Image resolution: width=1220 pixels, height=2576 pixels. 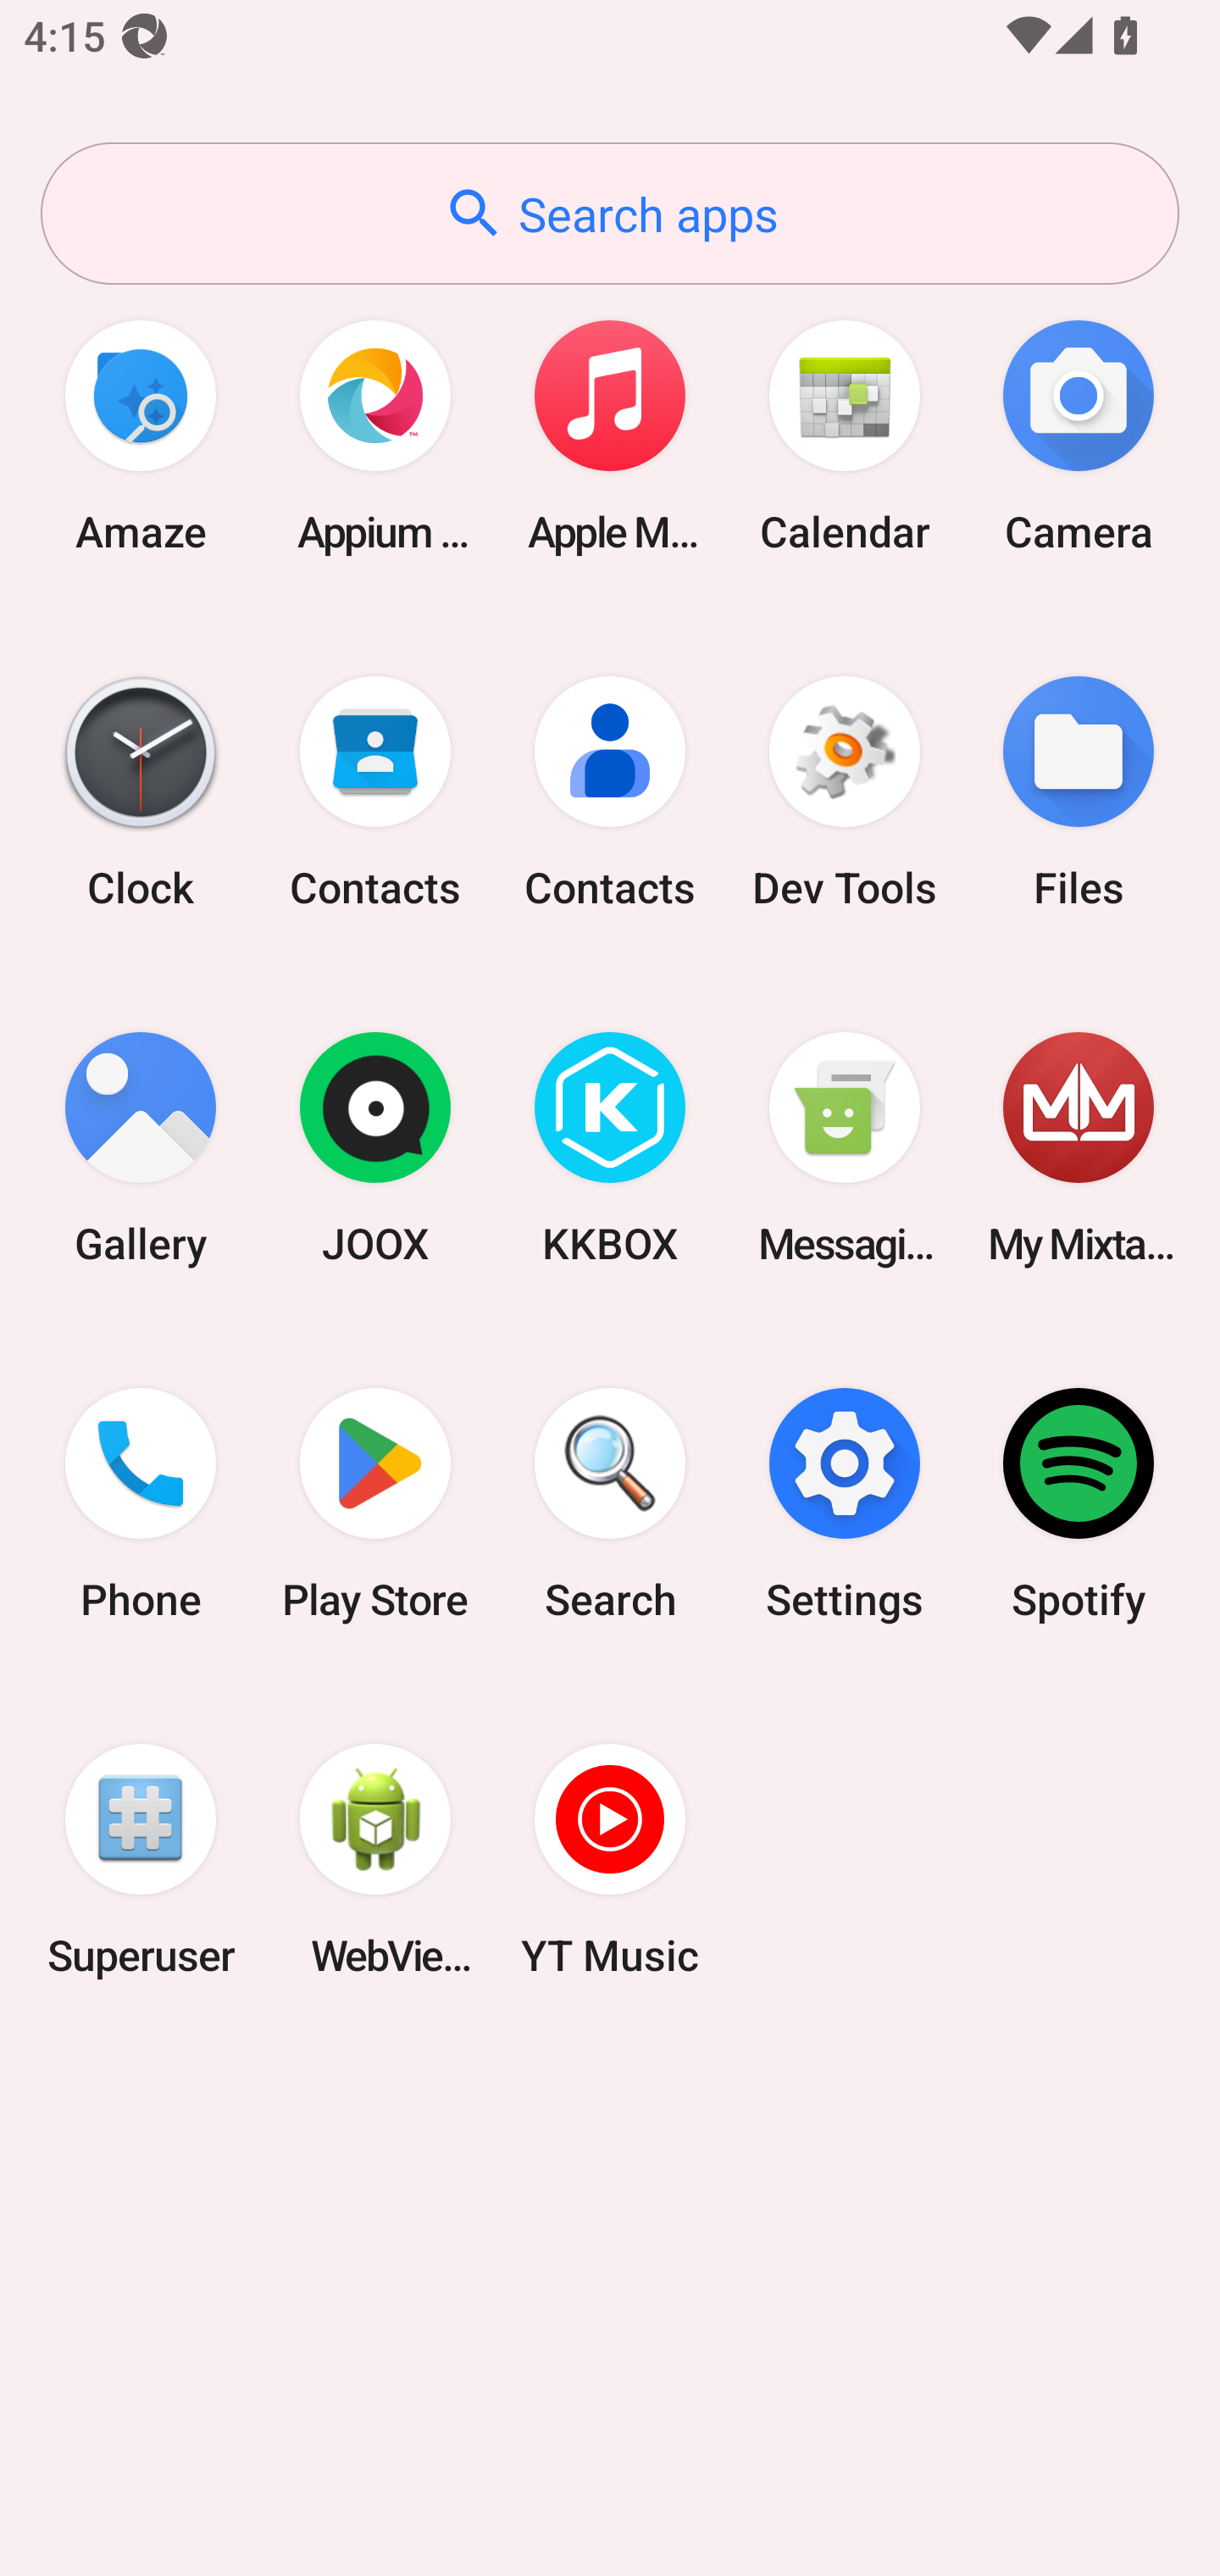 I want to click on Messaging, so click(x=844, y=1149).